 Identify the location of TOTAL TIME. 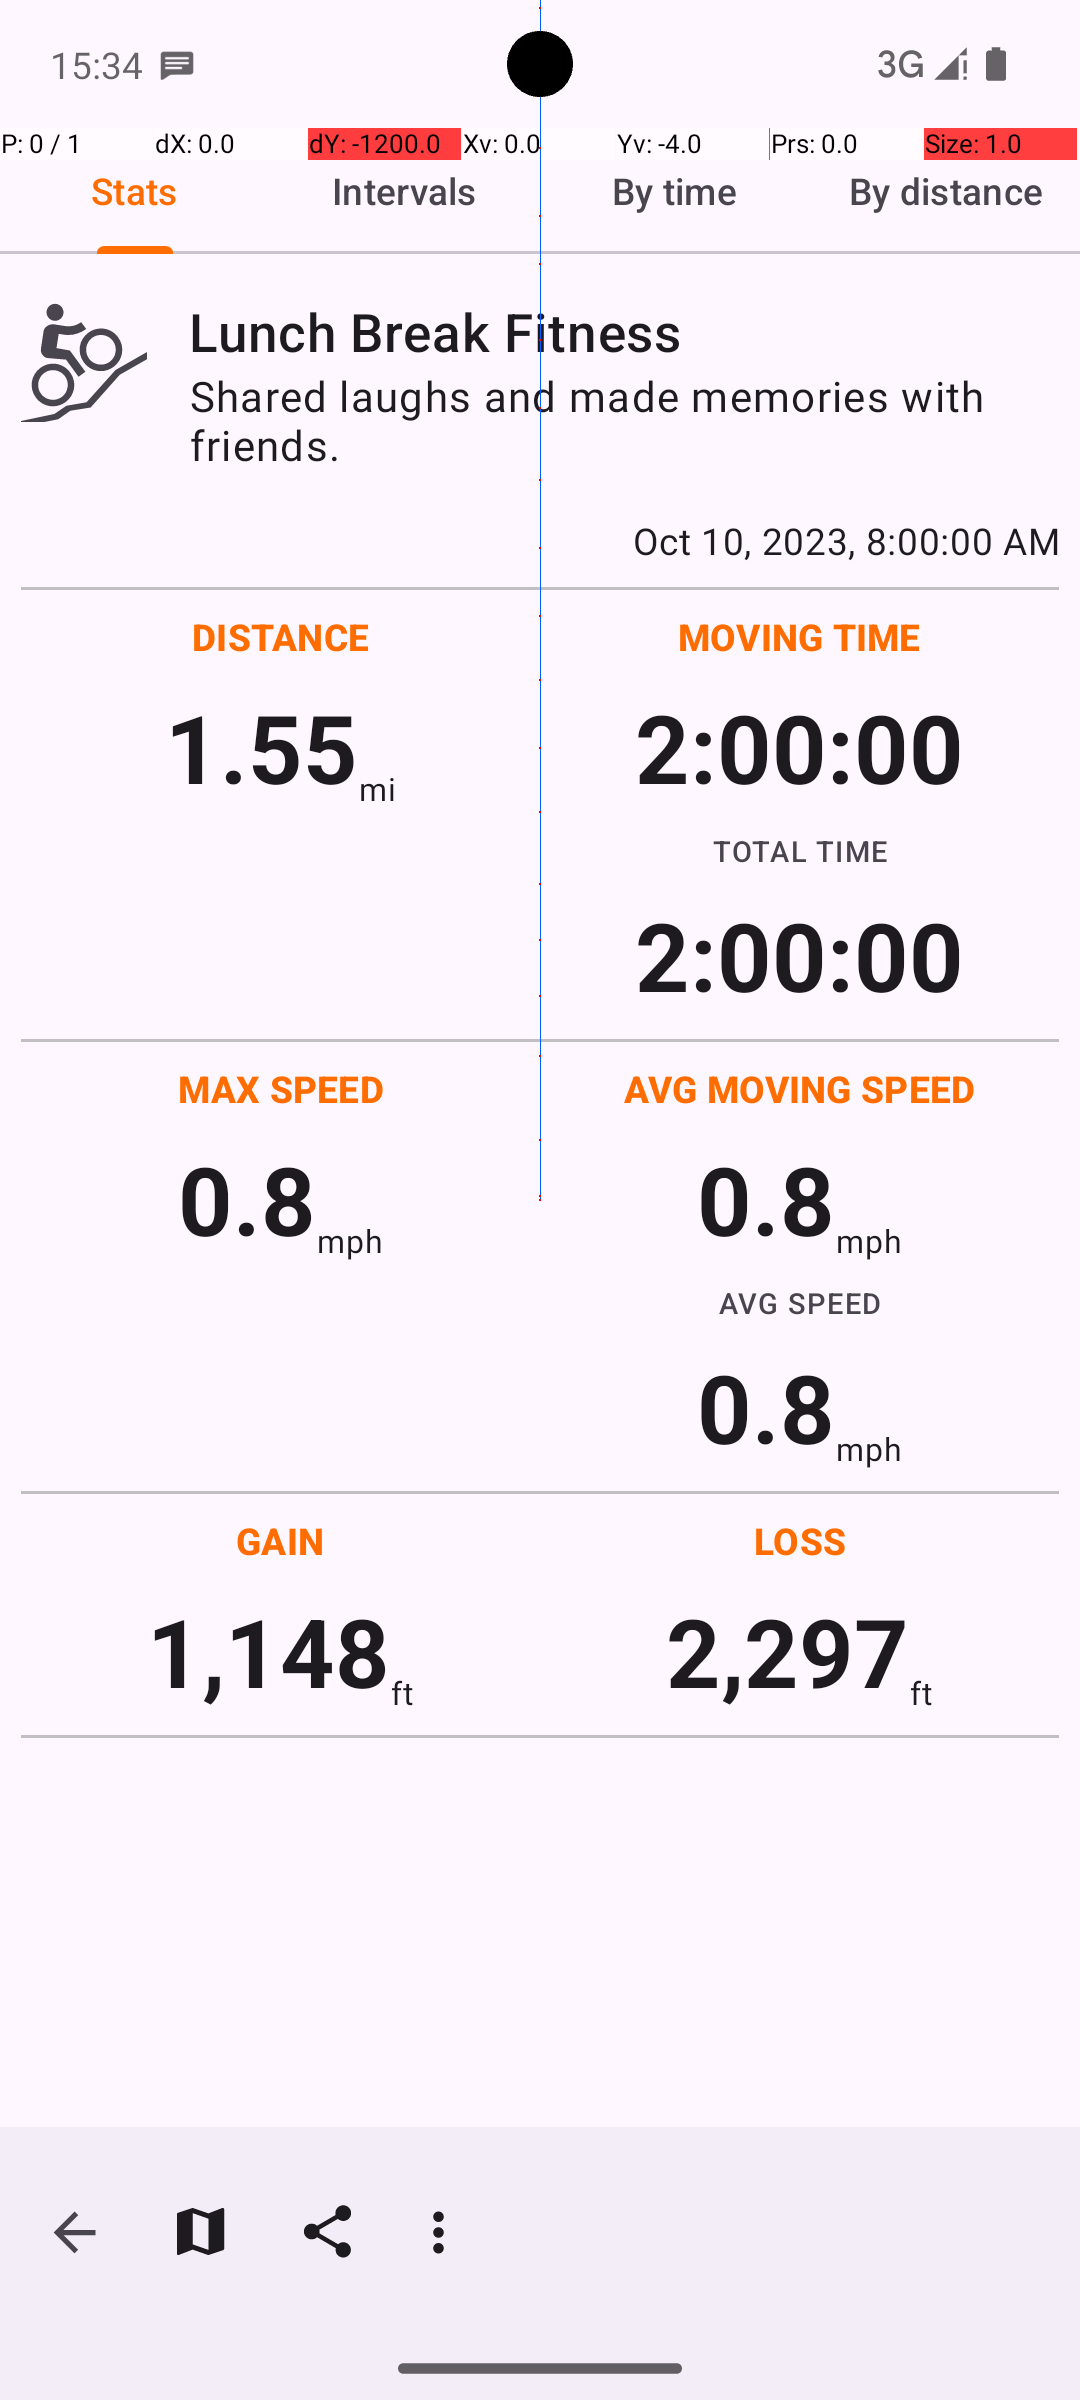
(800, 850).